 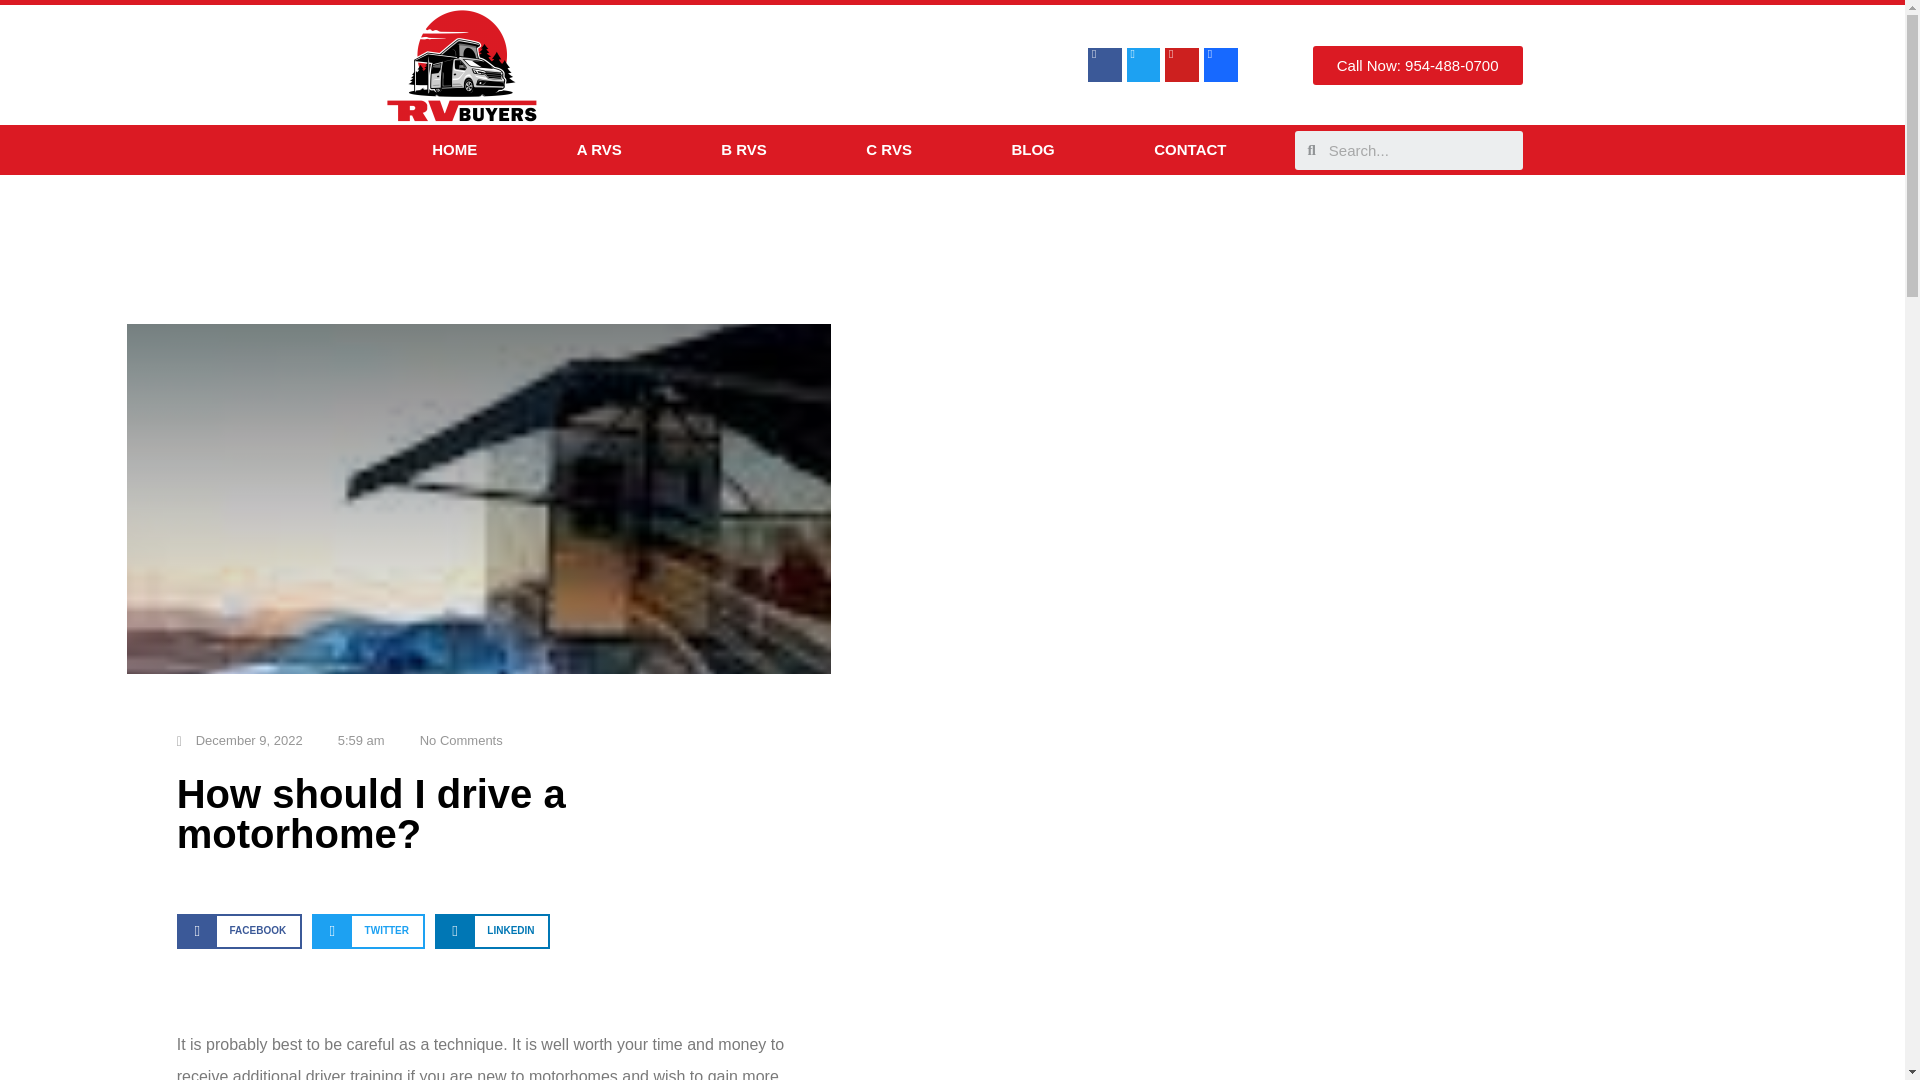 I want to click on Call Now: 954-488-0700, so click(x=1418, y=66).